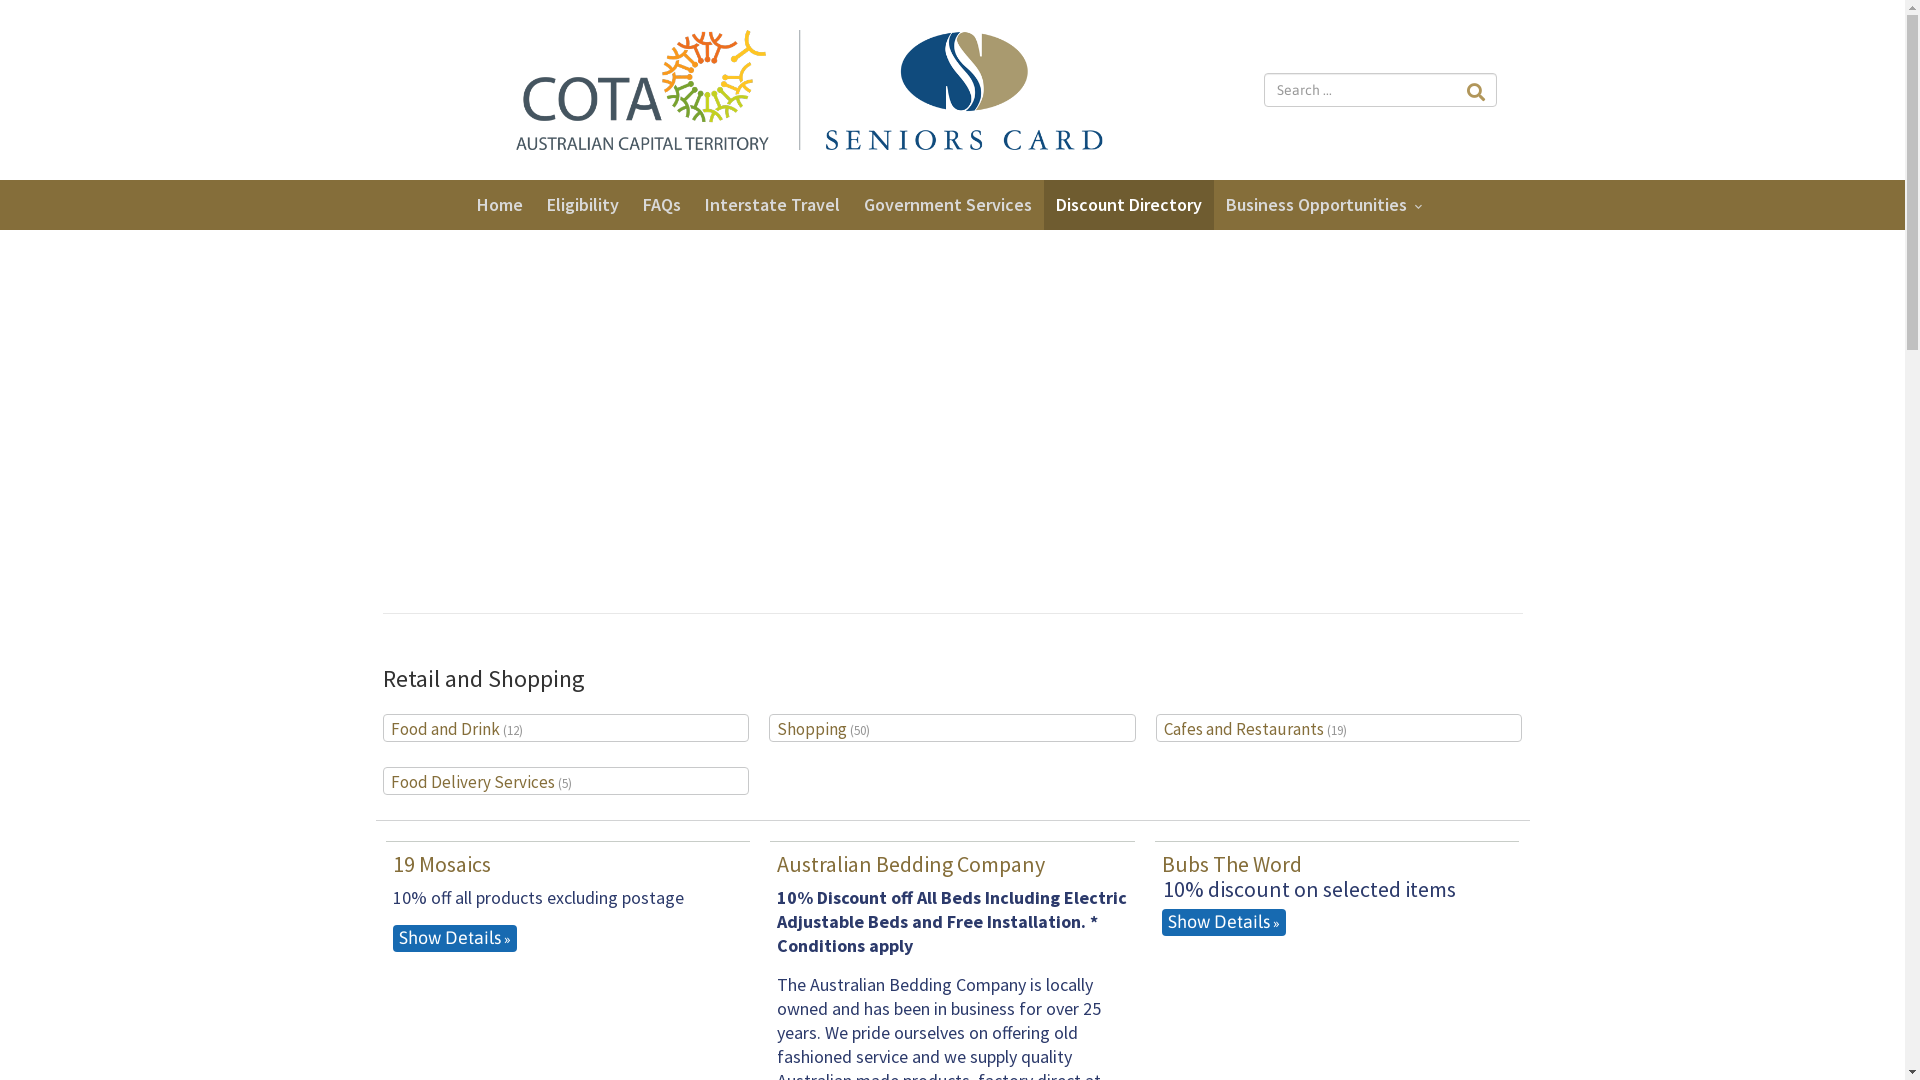 The width and height of the screenshot is (1920, 1080). What do you see at coordinates (911, 864) in the screenshot?
I see `Australian Bedding Company` at bounding box center [911, 864].